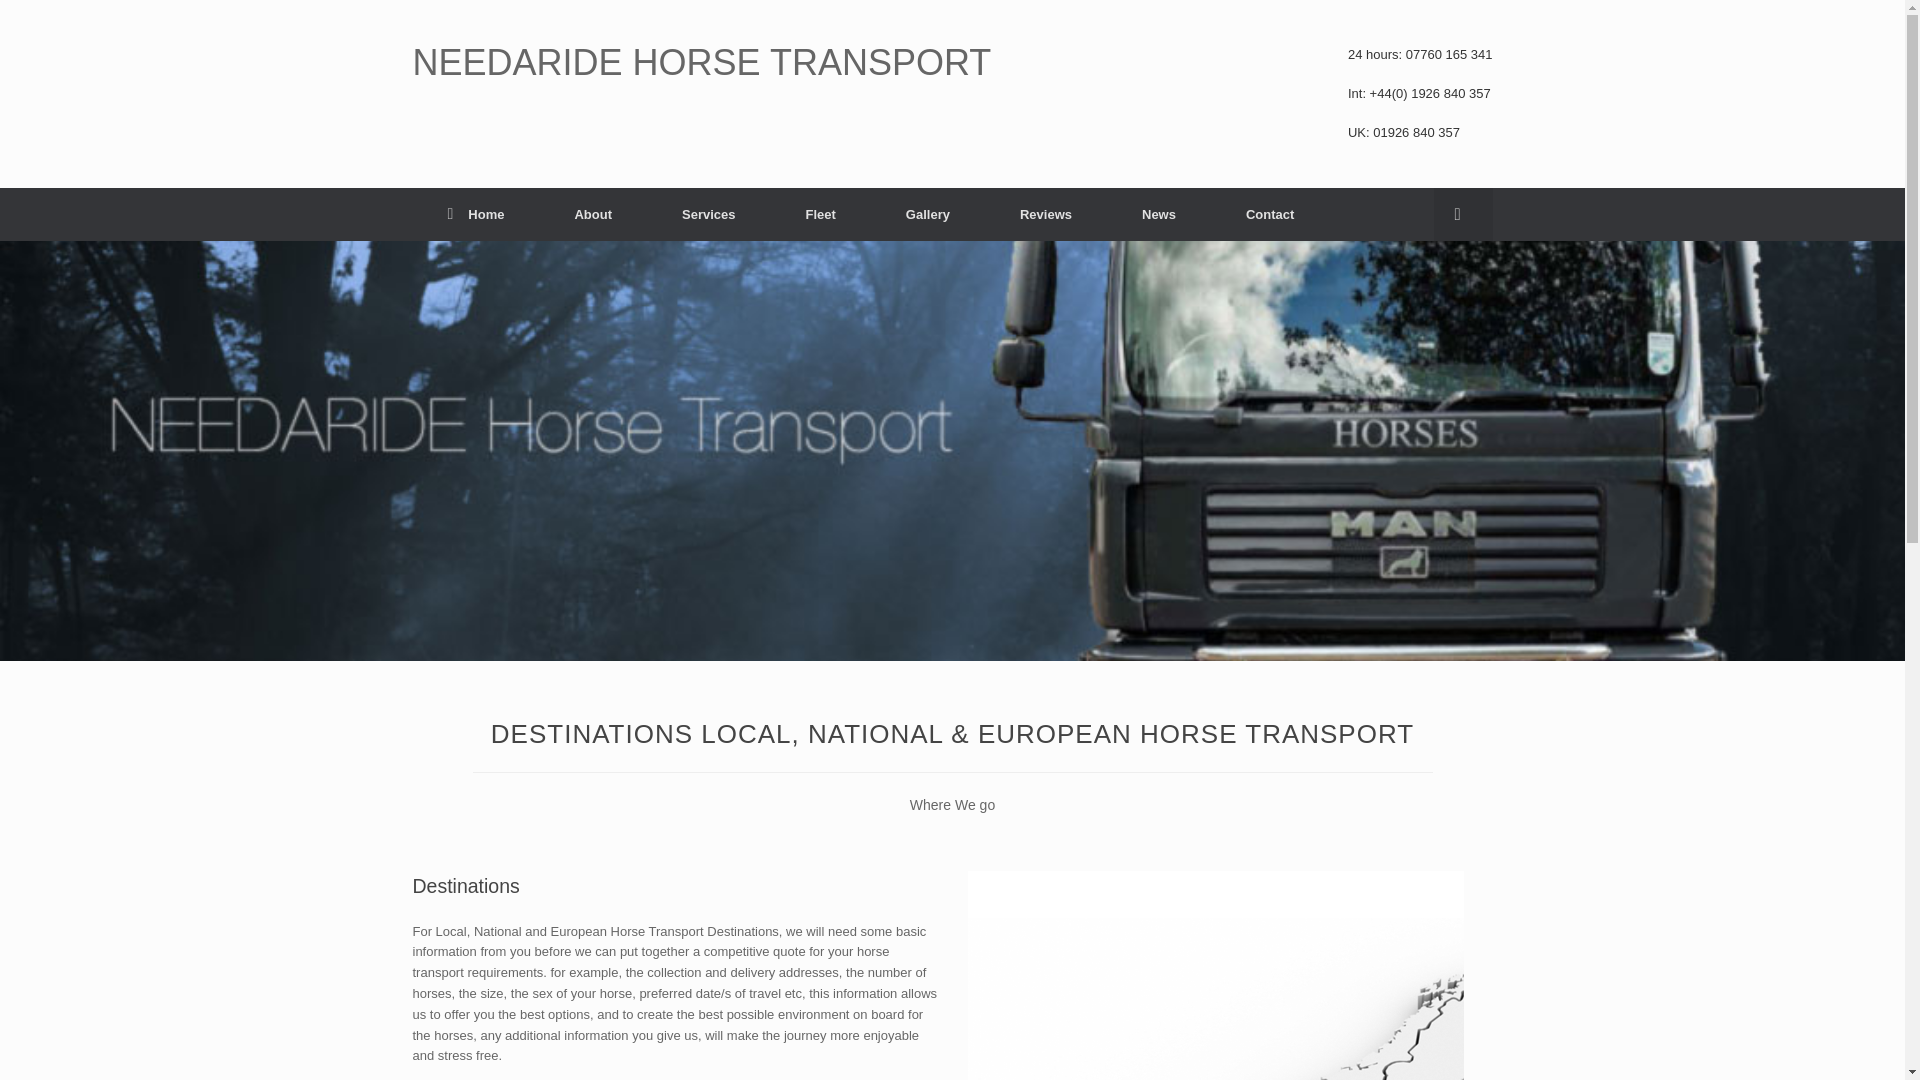 The width and height of the screenshot is (1920, 1080). What do you see at coordinates (593, 214) in the screenshot?
I see `About` at bounding box center [593, 214].